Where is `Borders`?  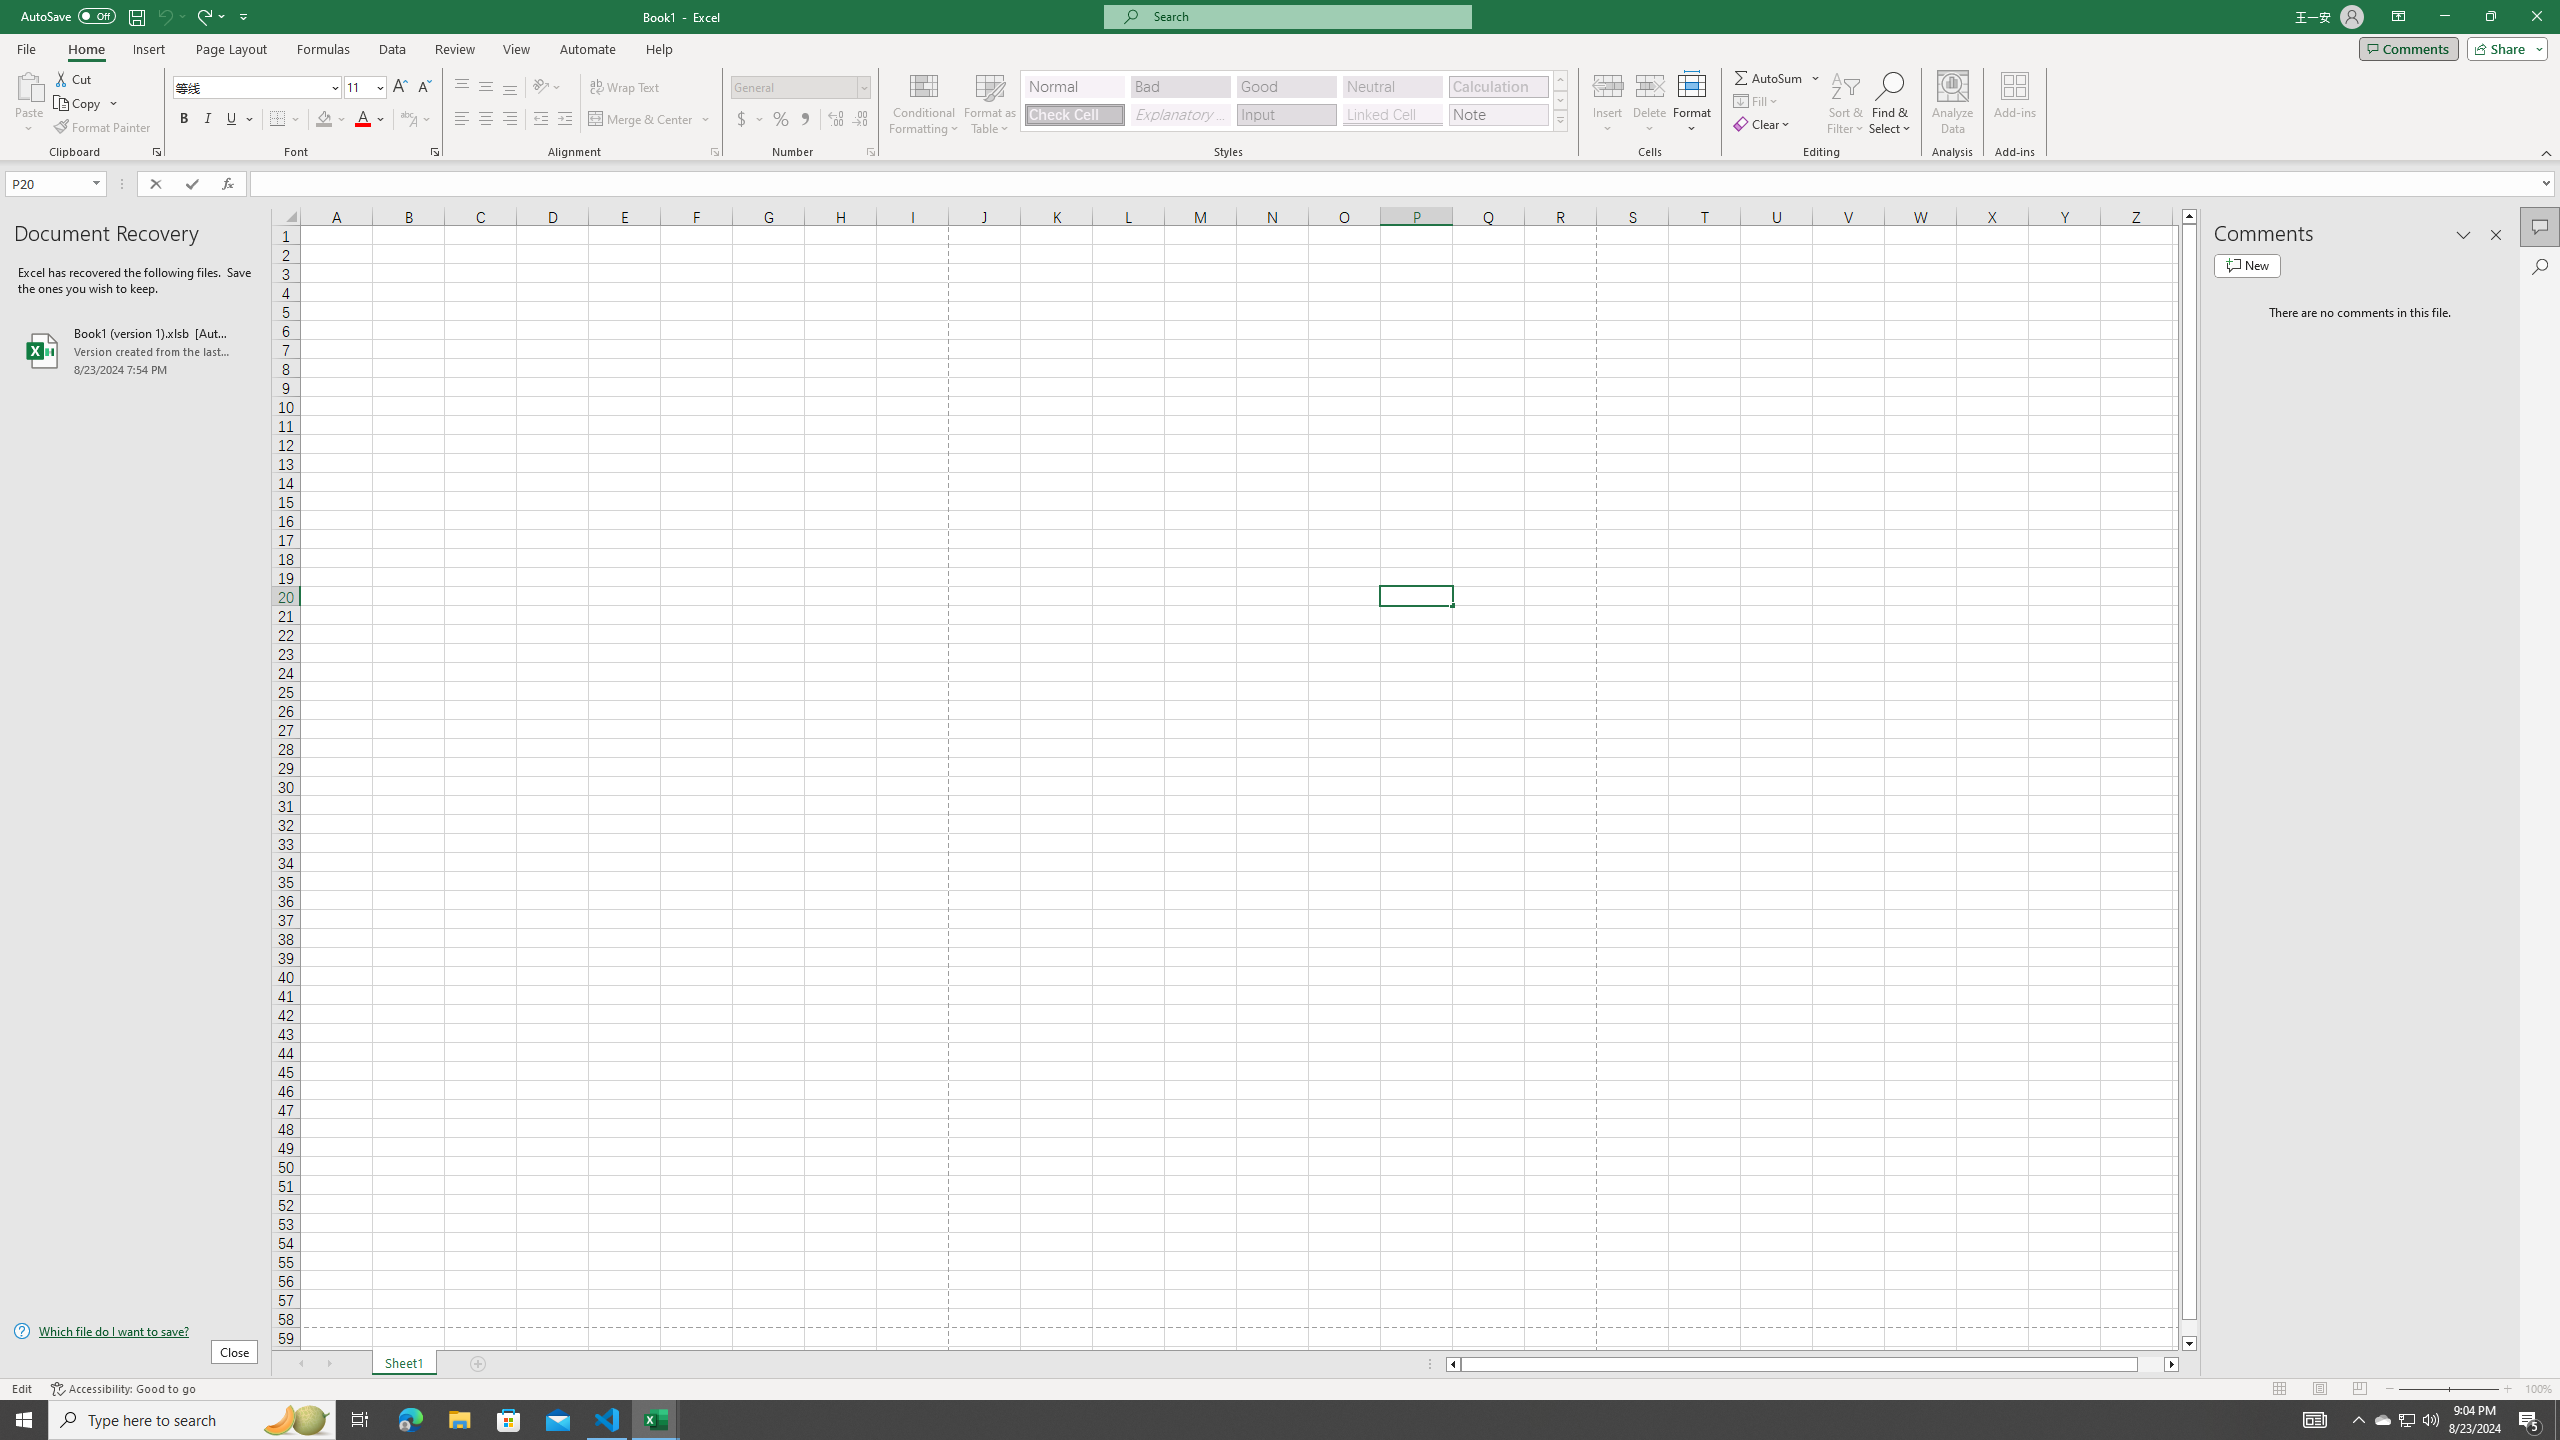
Borders is located at coordinates (285, 120).